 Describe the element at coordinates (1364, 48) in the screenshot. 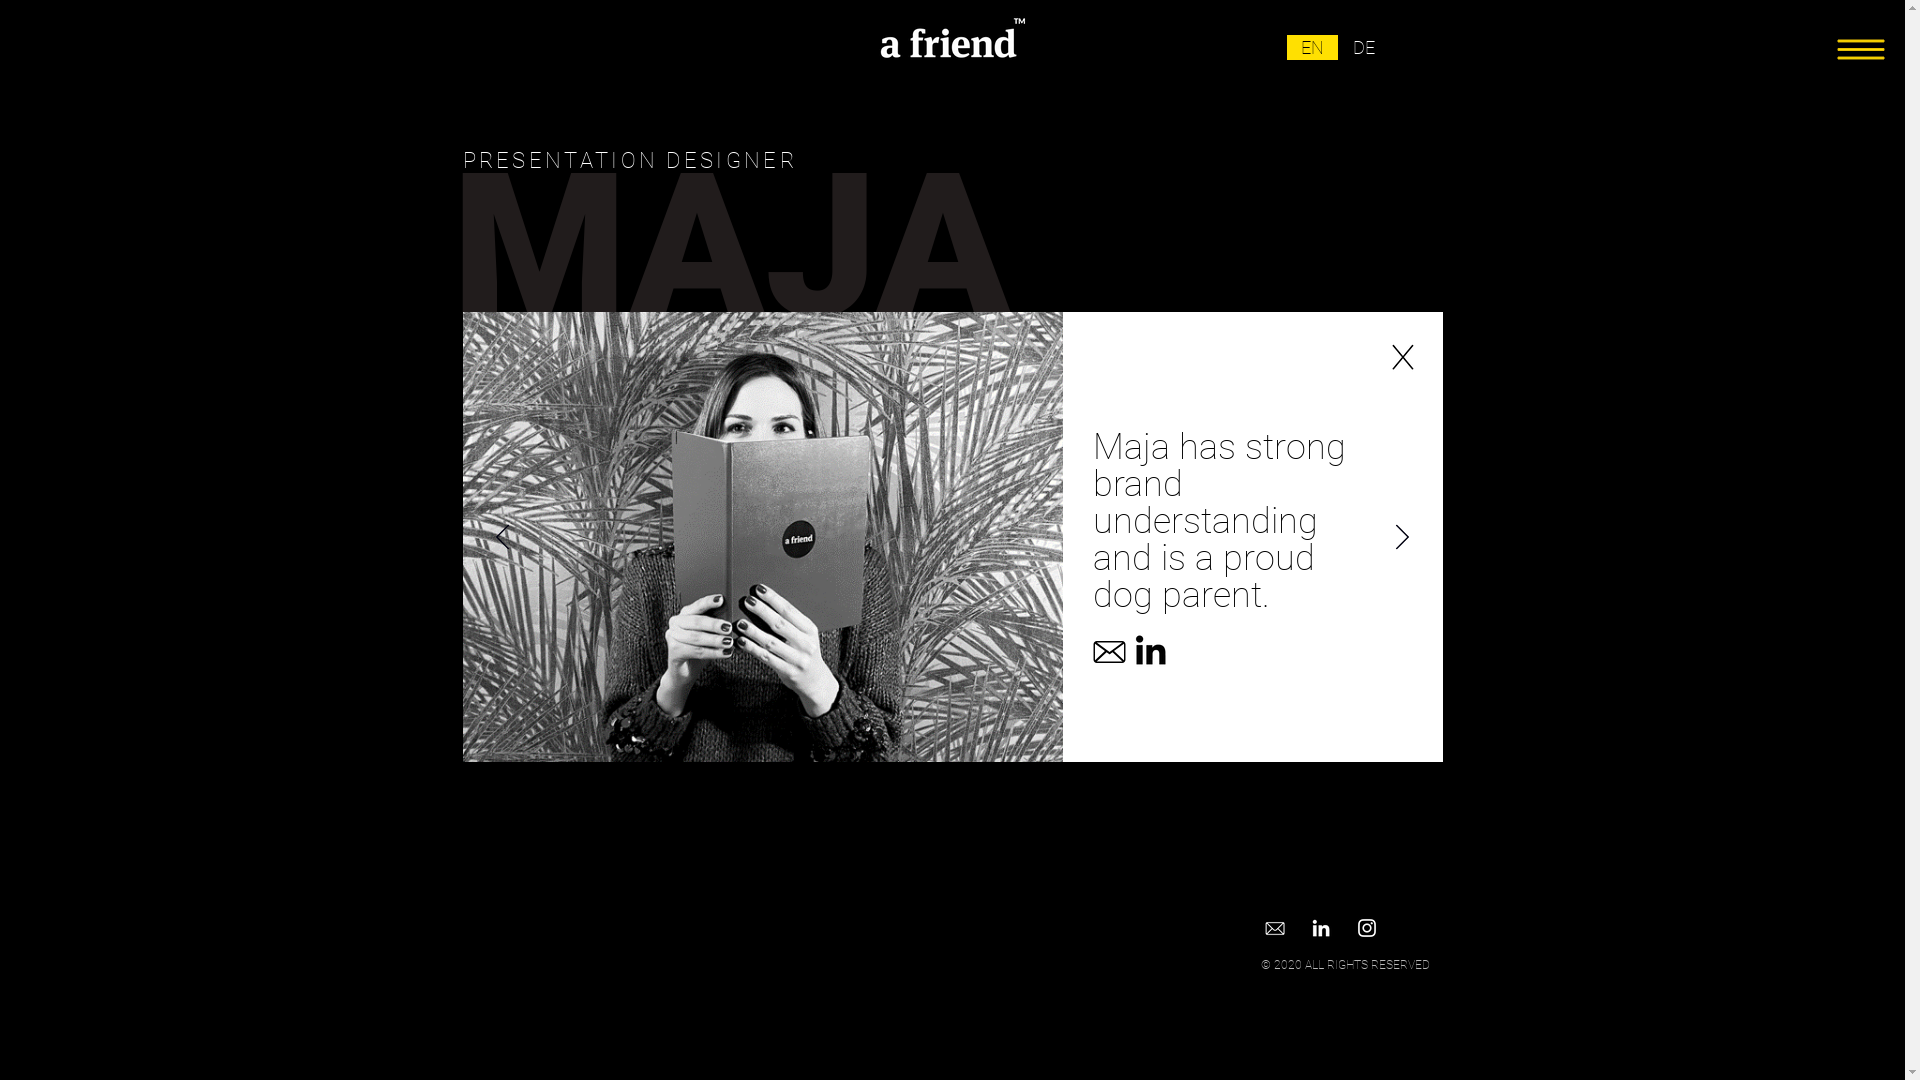

I see `DE` at that location.